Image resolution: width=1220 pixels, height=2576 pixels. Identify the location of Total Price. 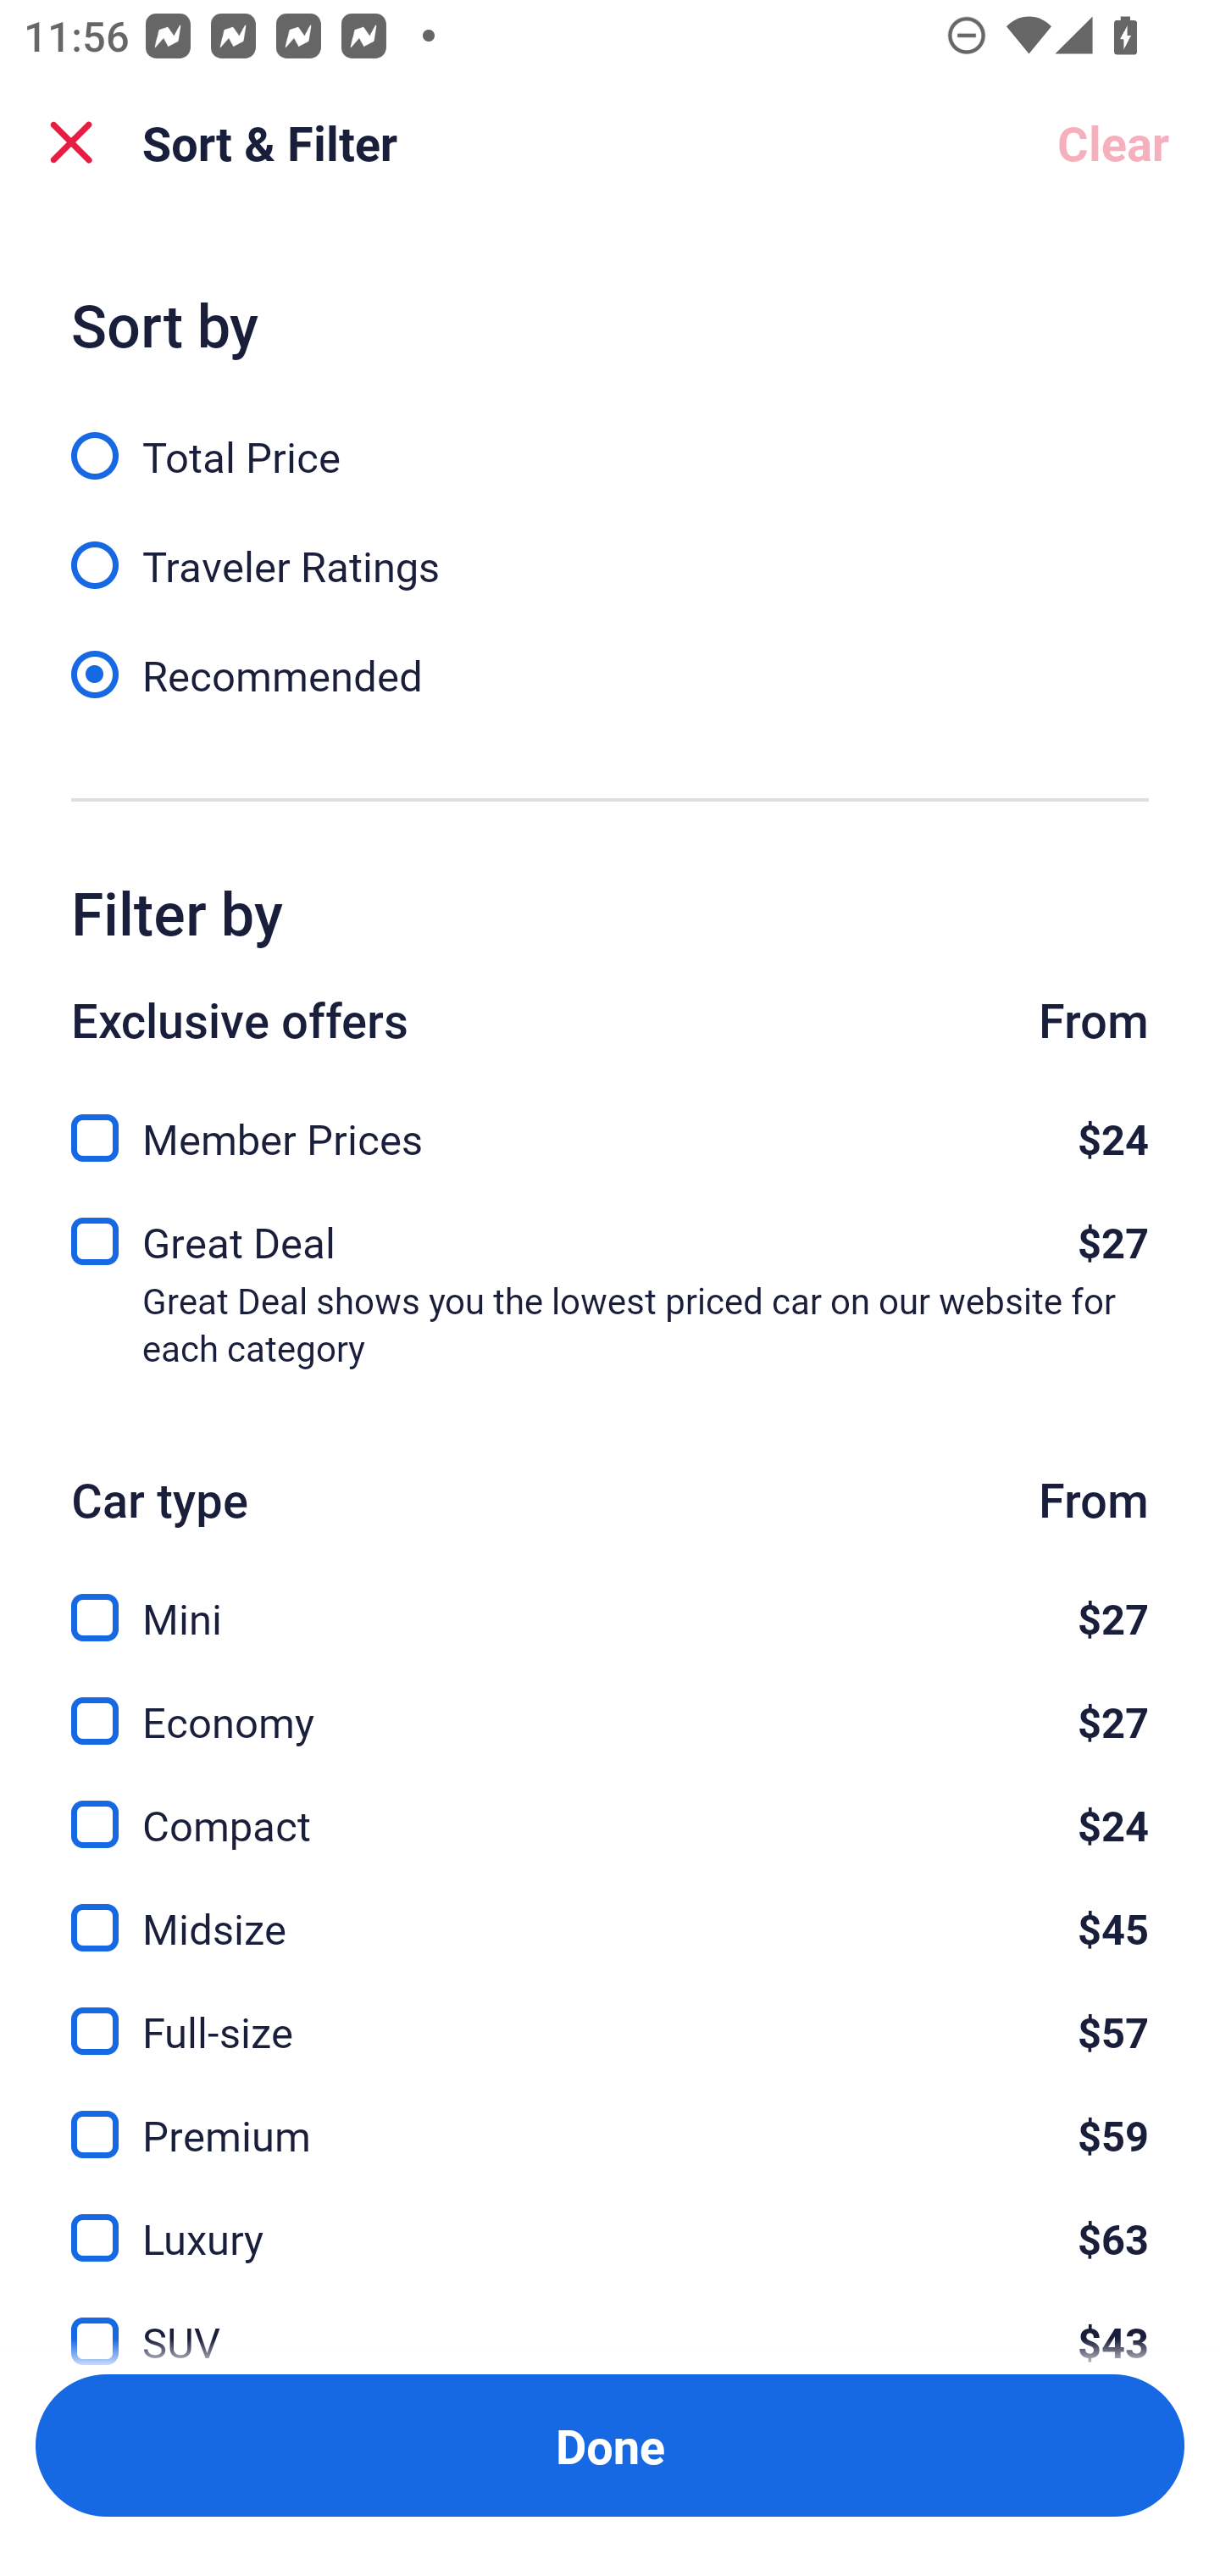
(610, 437).